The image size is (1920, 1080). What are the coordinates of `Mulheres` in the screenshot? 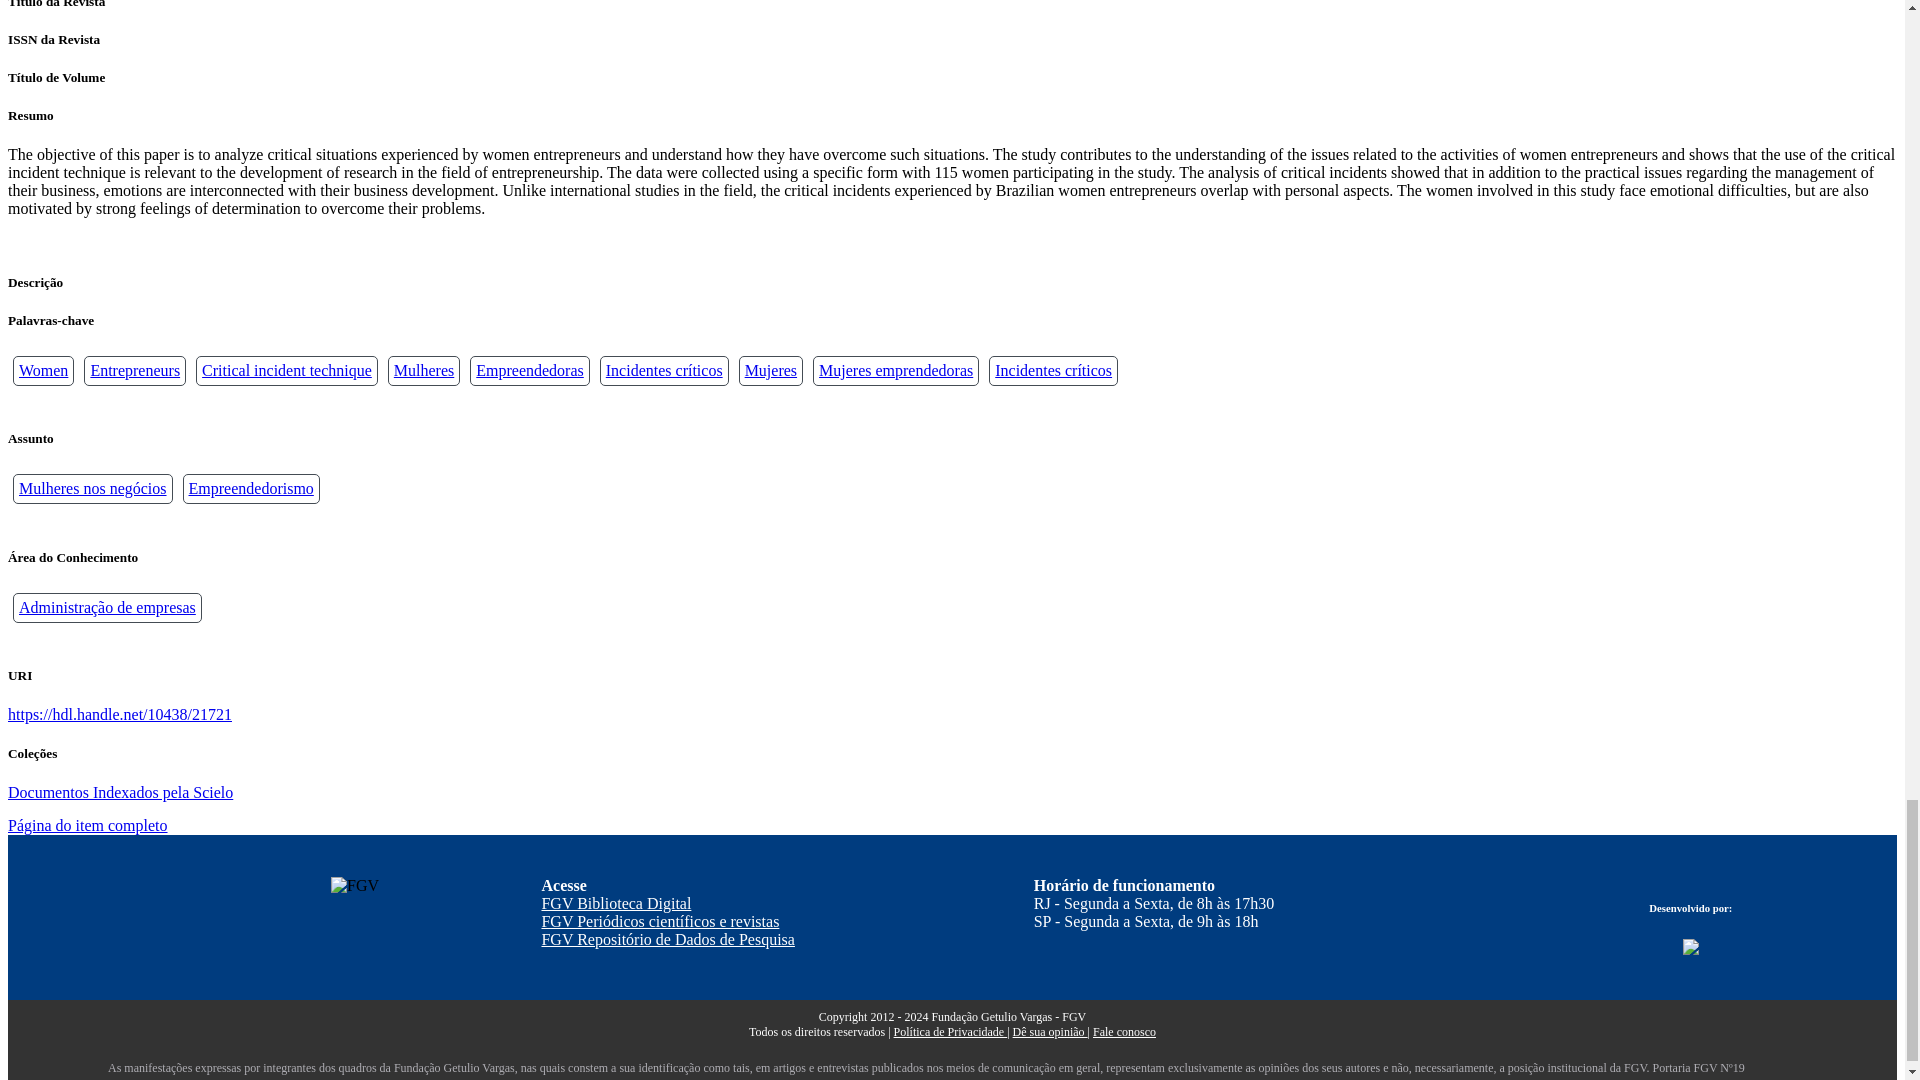 It's located at (423, 370).